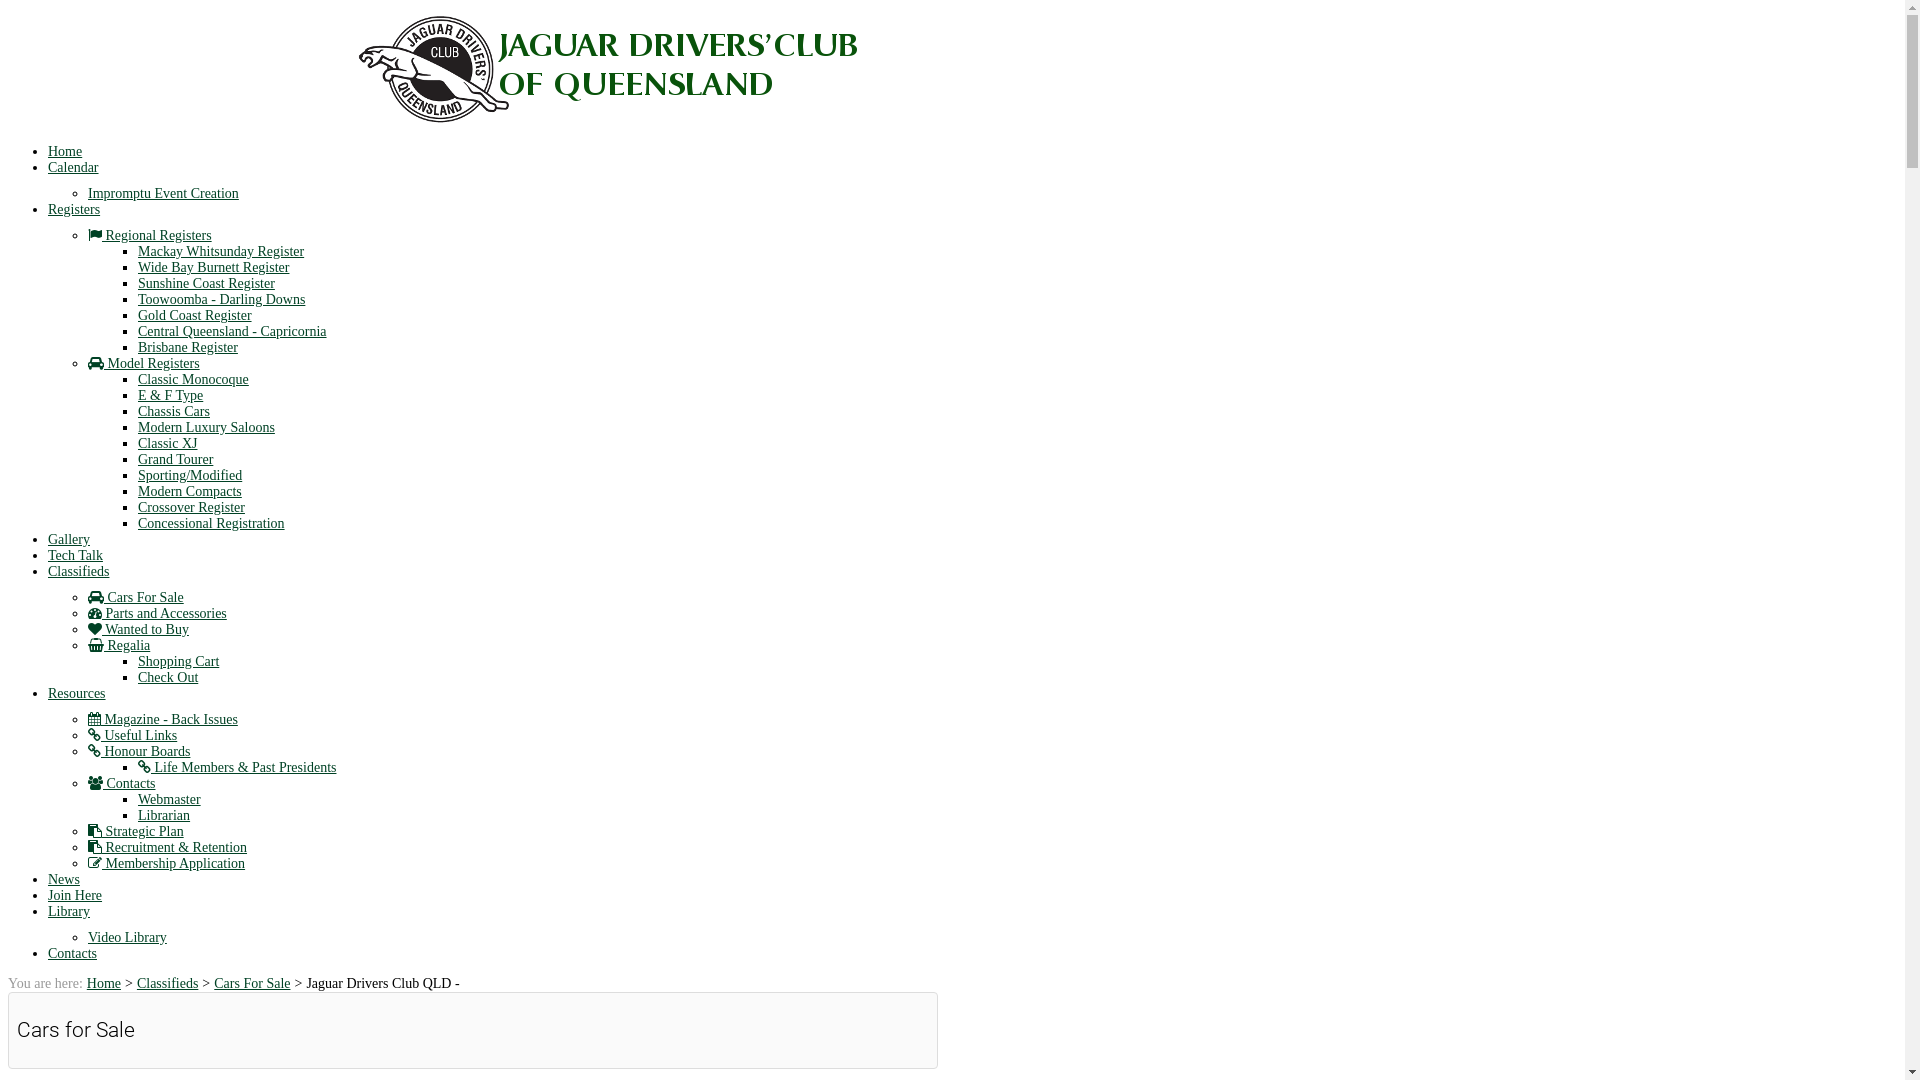  What do you see at coordinates (168, 444) in the screenshot?
I see `Classic XJ` at bounding box center [168, 444].